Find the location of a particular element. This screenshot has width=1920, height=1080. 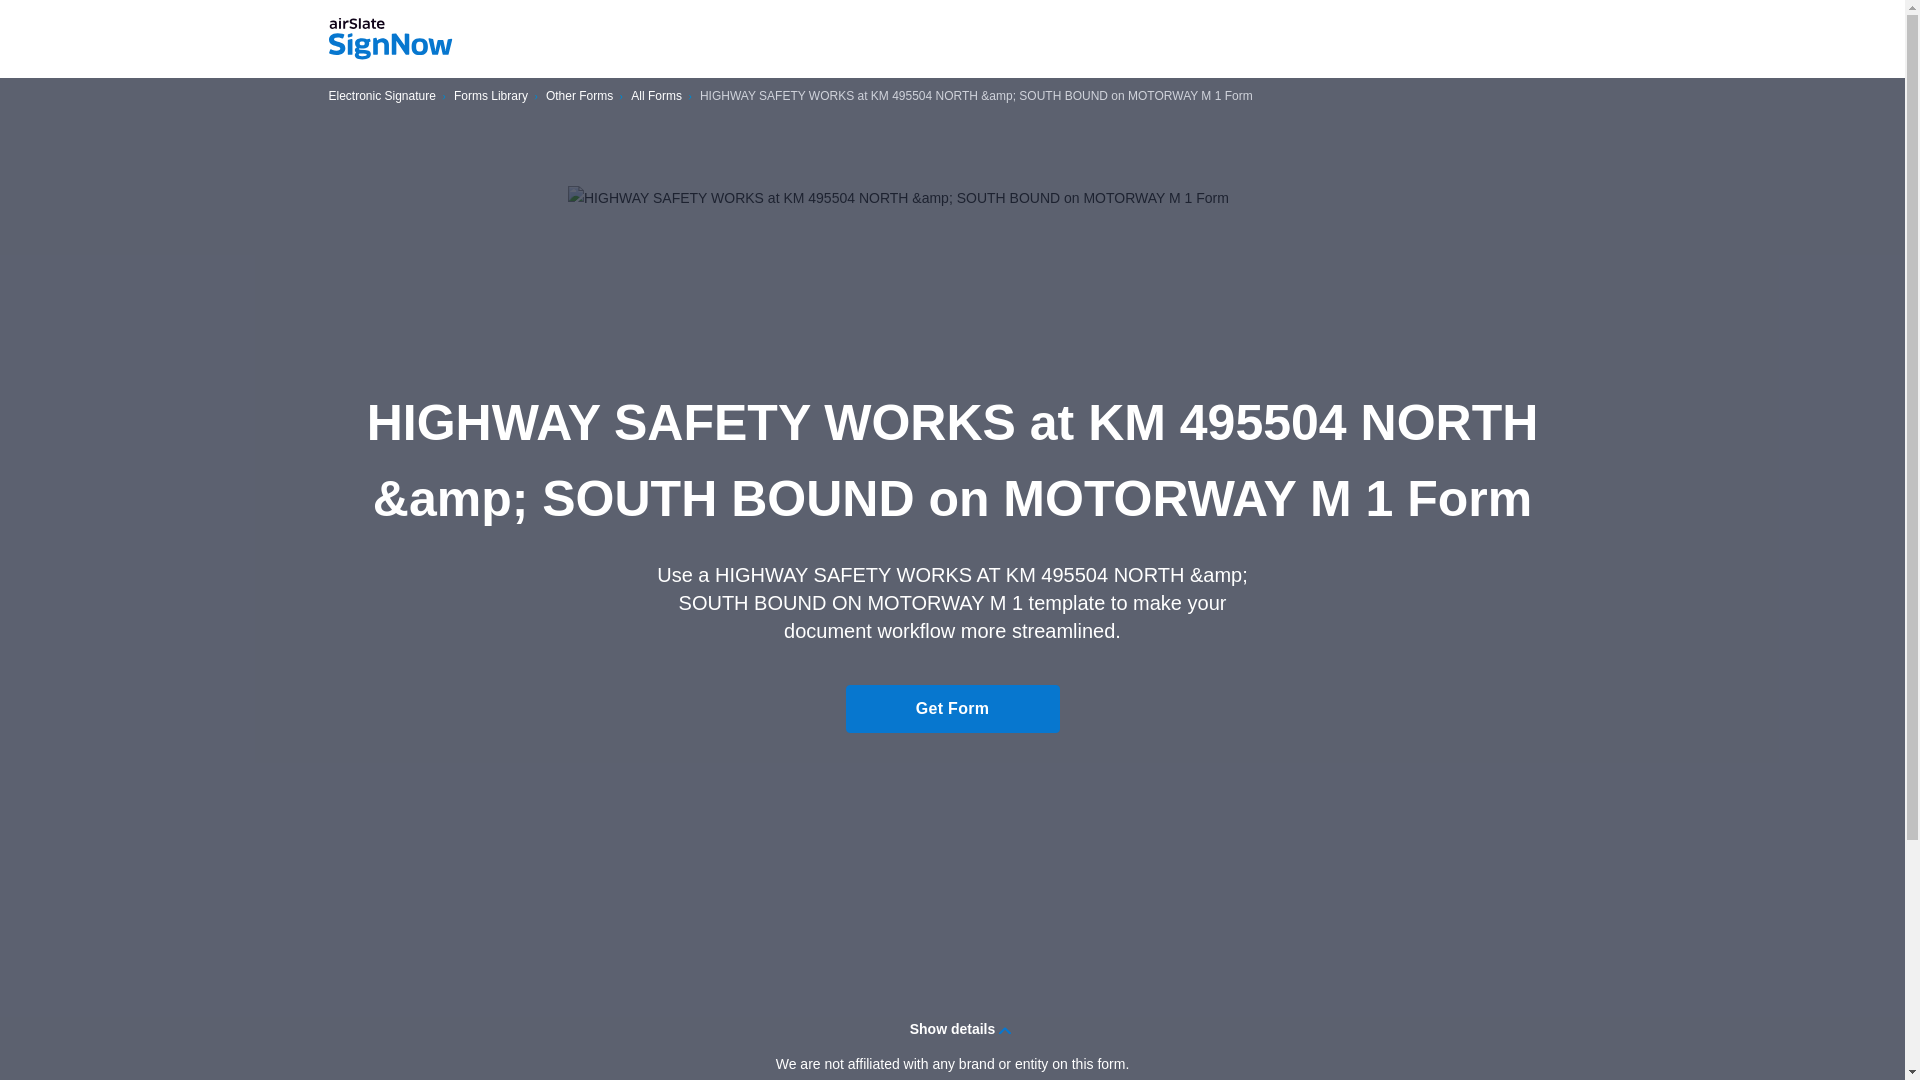

Electronic Signature is located at coordinates (382, 96).